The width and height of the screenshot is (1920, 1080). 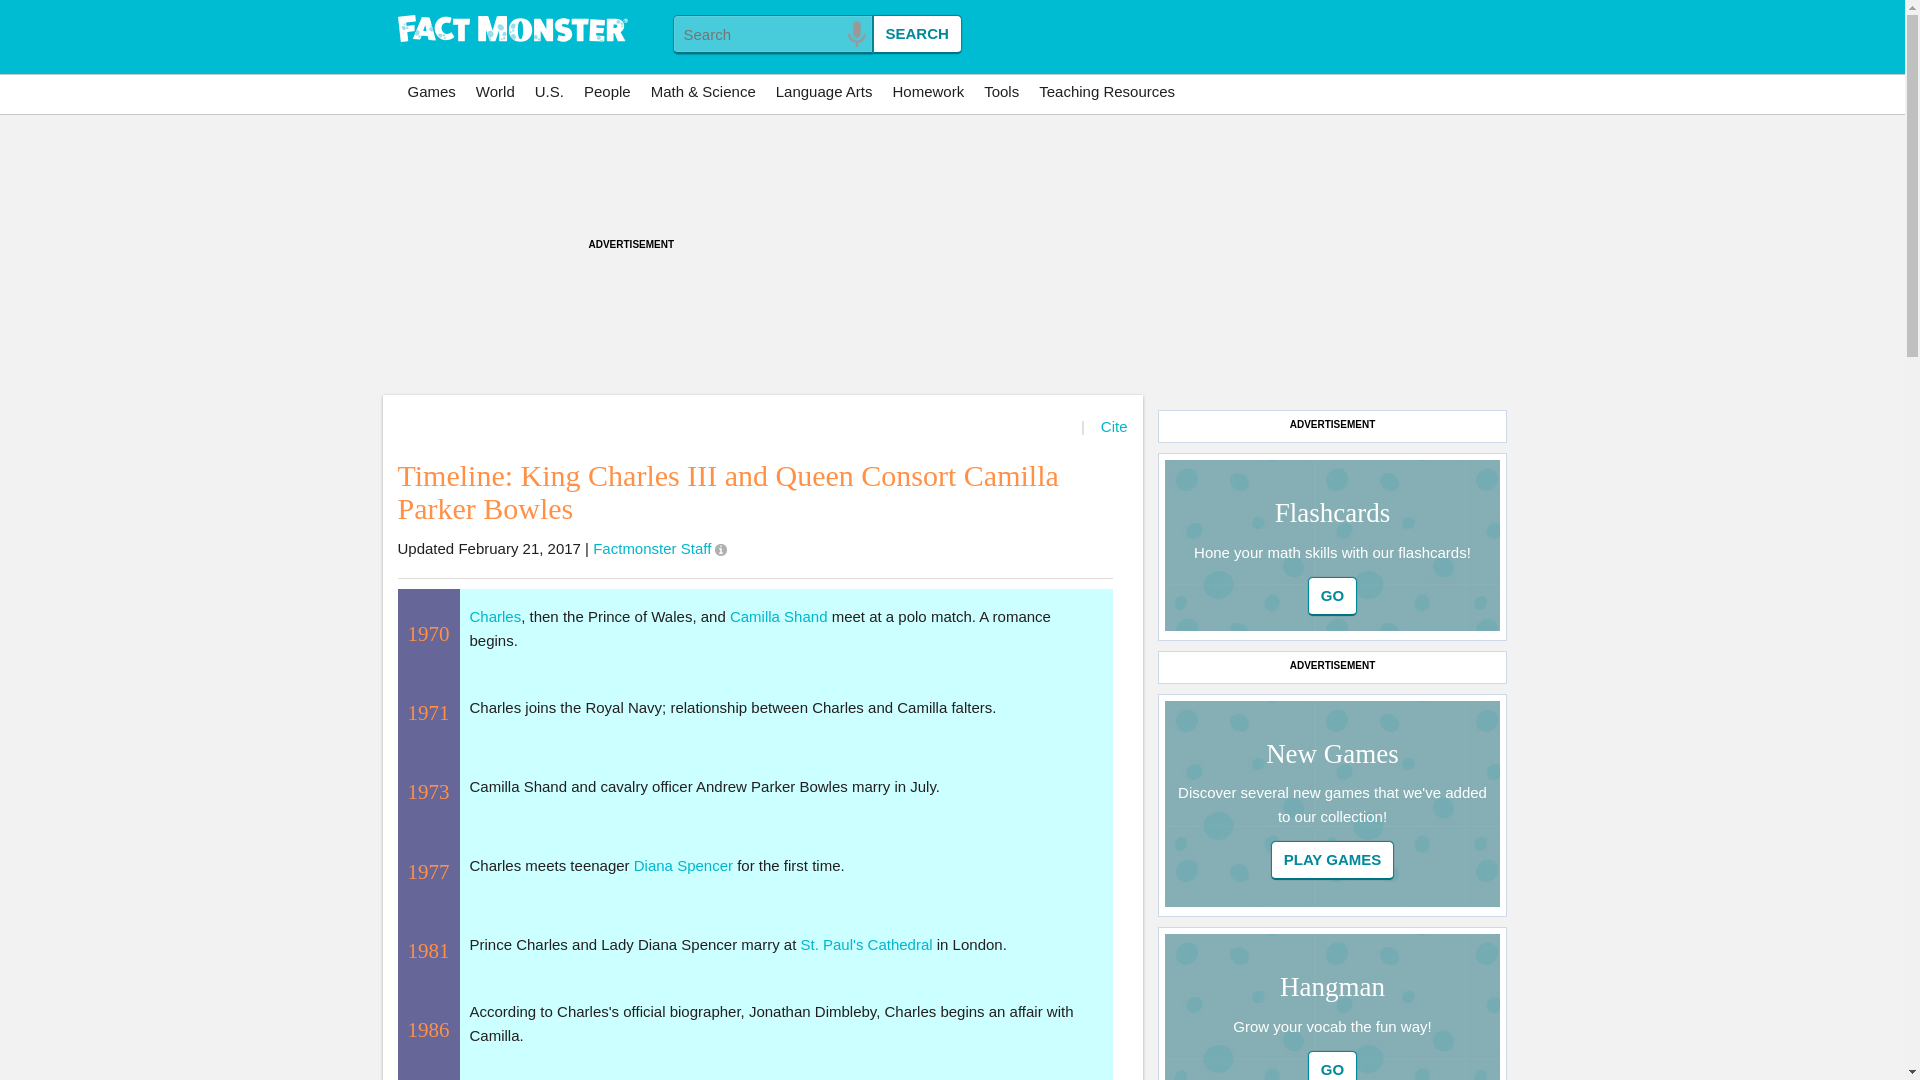 I want to click on Go, so click(x=1332, y=1065).